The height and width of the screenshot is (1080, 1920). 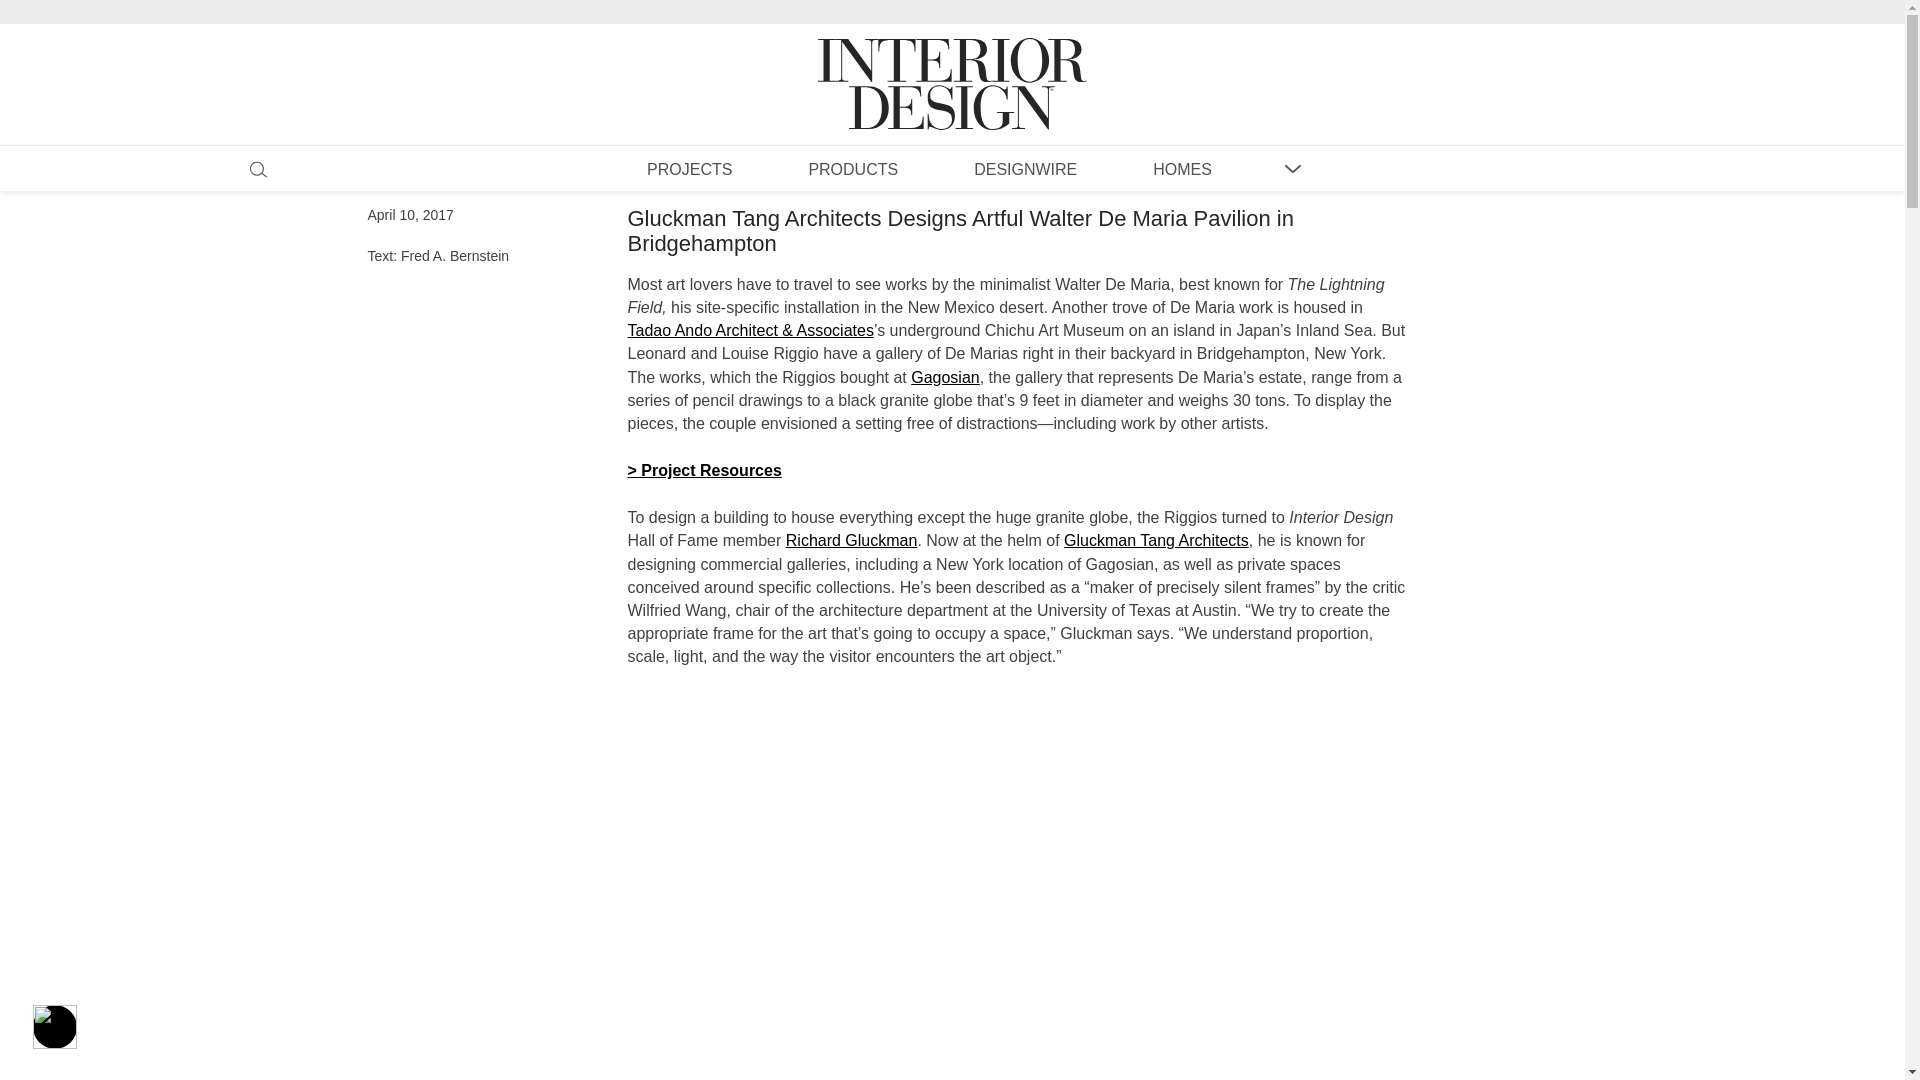 What do you see at coordinates (852, 168) in the screenshot?
I see `PRODUCTS` at bounding box center [852, 168].